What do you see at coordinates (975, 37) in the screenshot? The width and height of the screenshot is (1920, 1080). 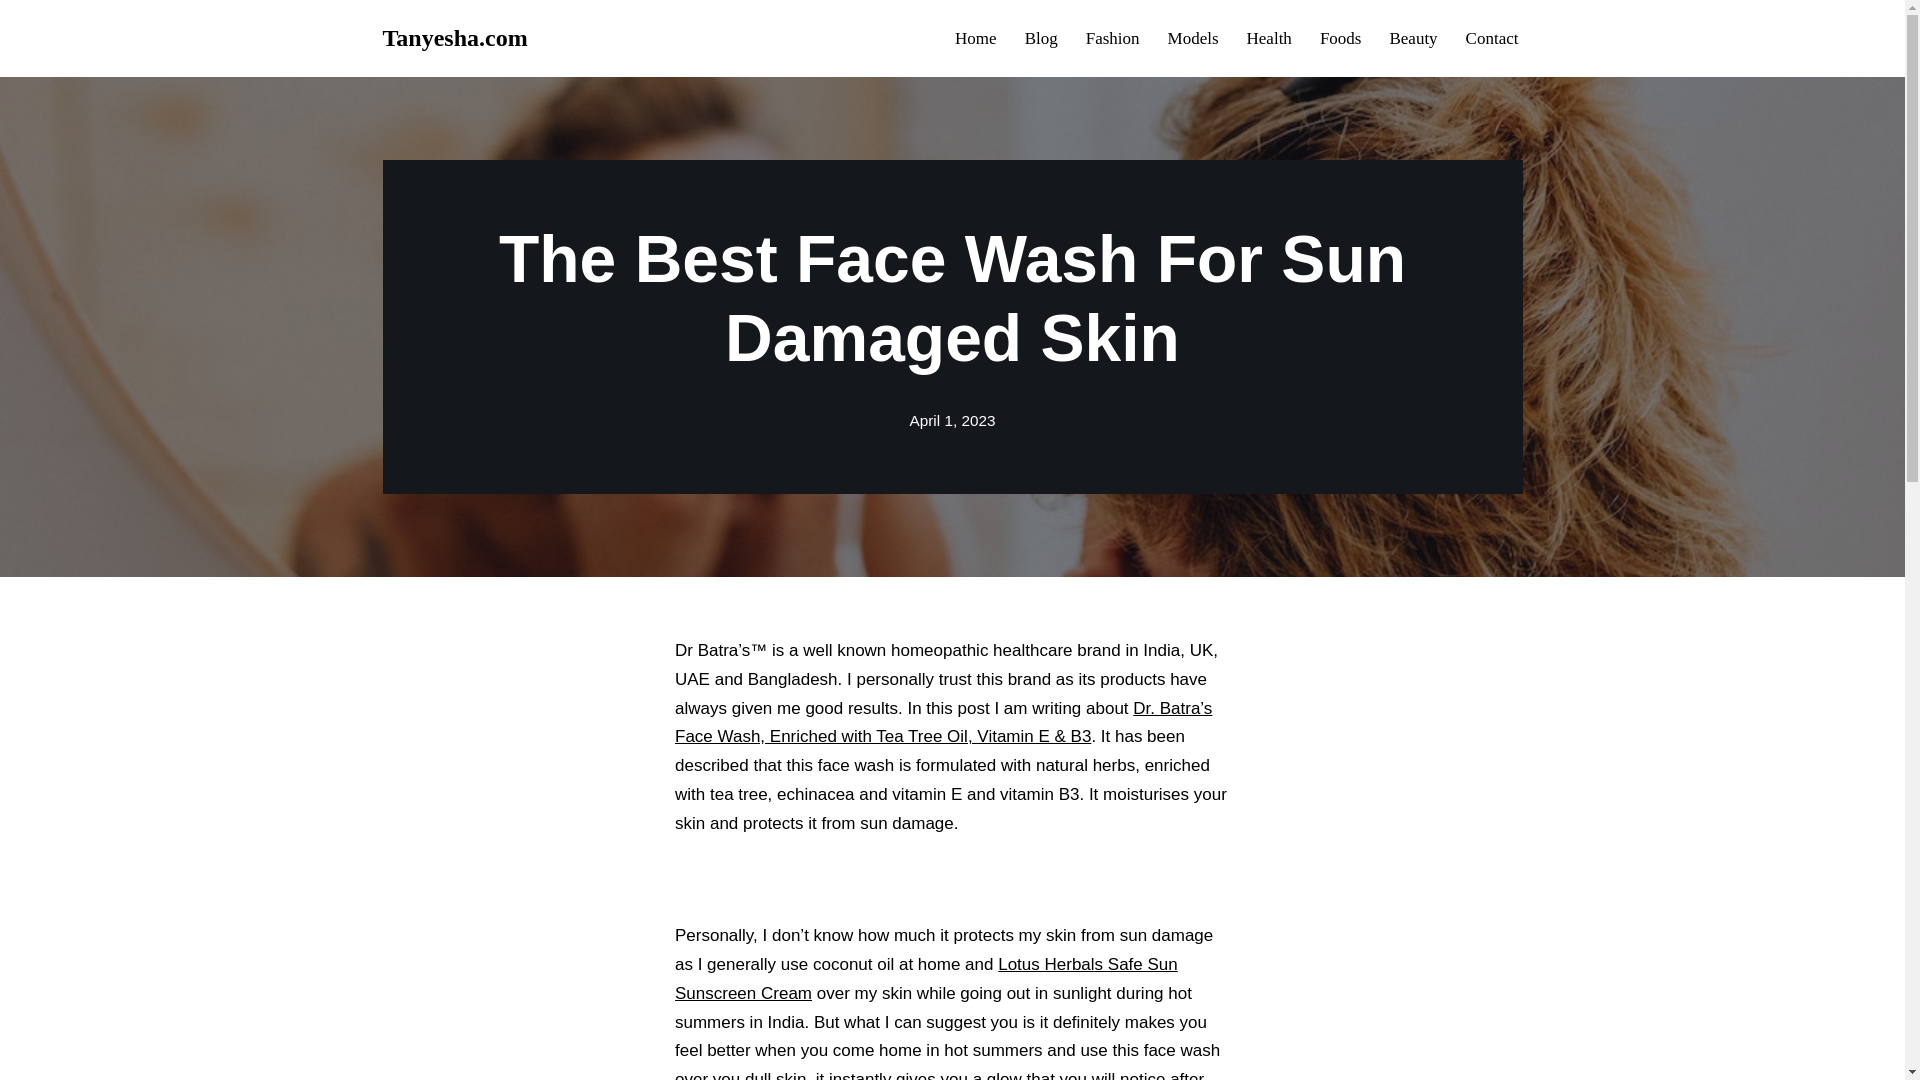 I see `Home` at bounding box center [975, 37].